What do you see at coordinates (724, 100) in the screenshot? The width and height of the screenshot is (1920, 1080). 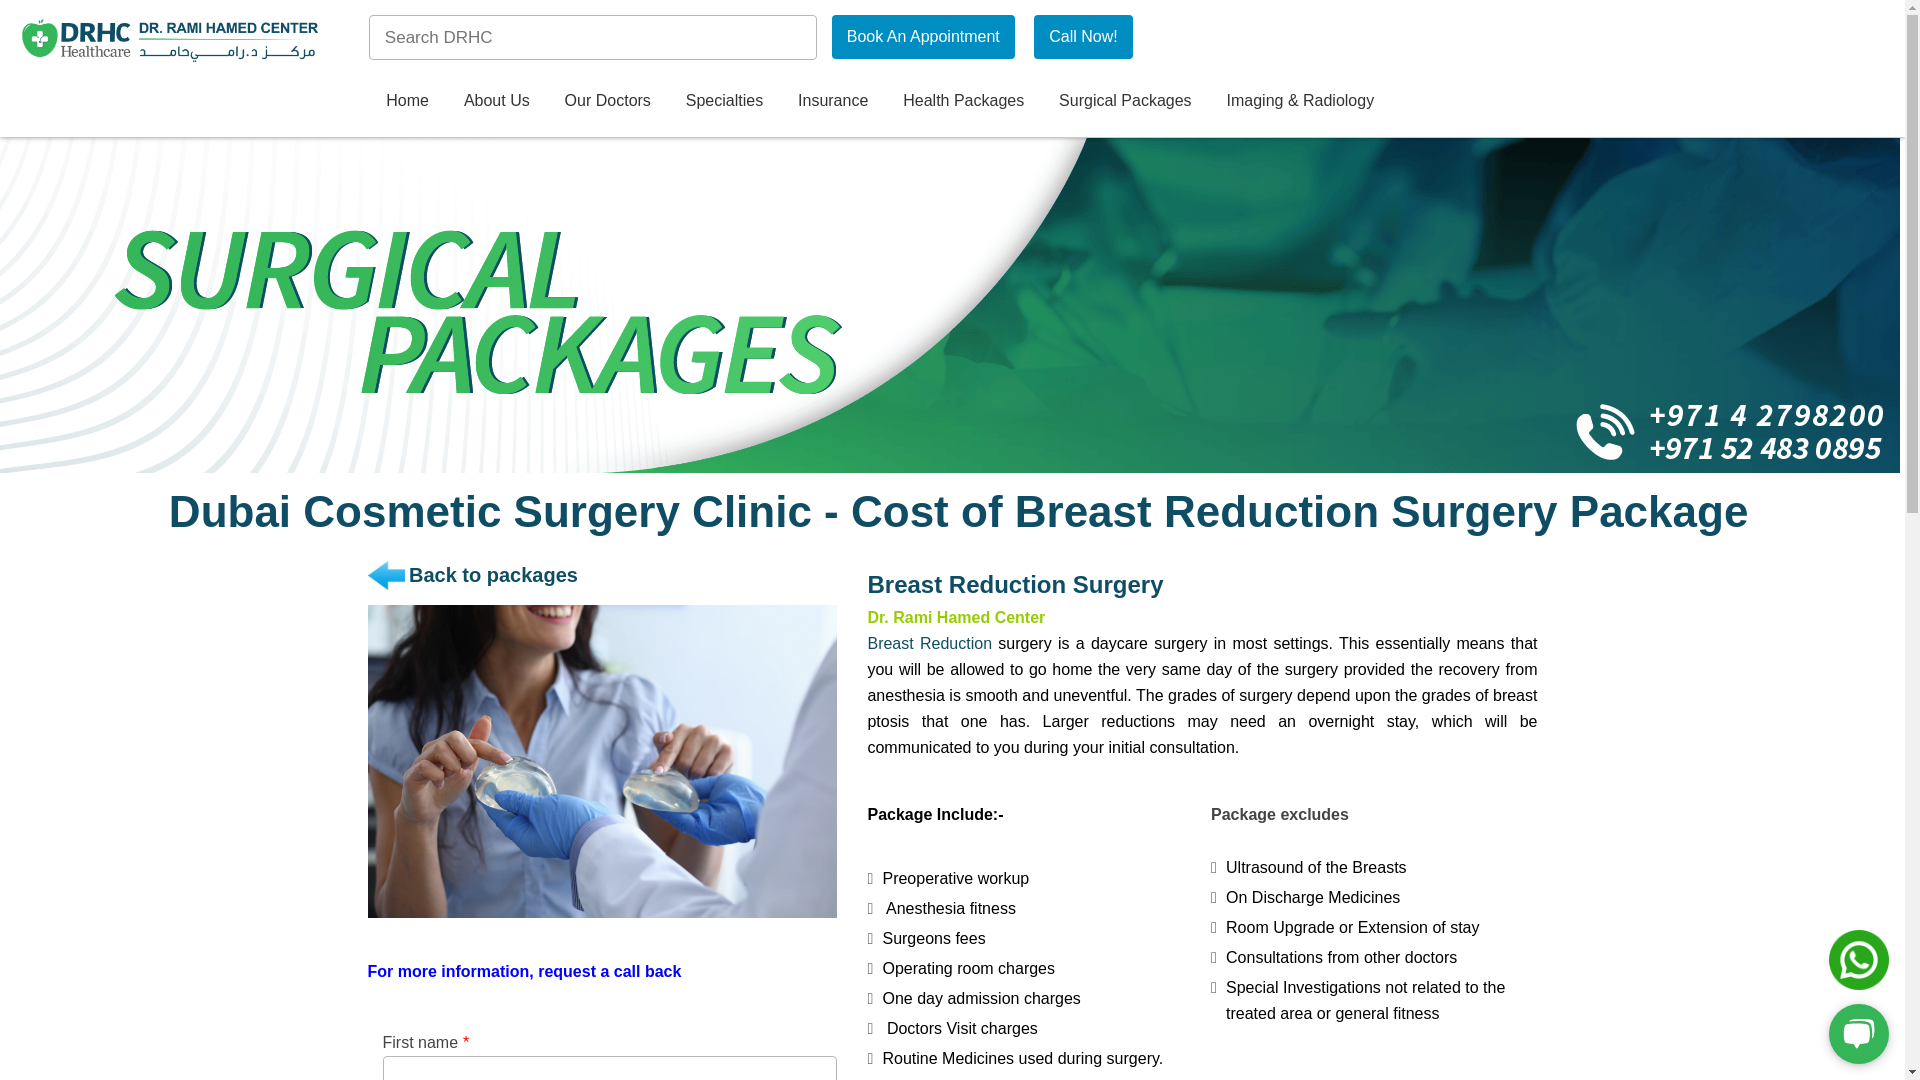 I see `Specialties` at bounding box center [724, 100].